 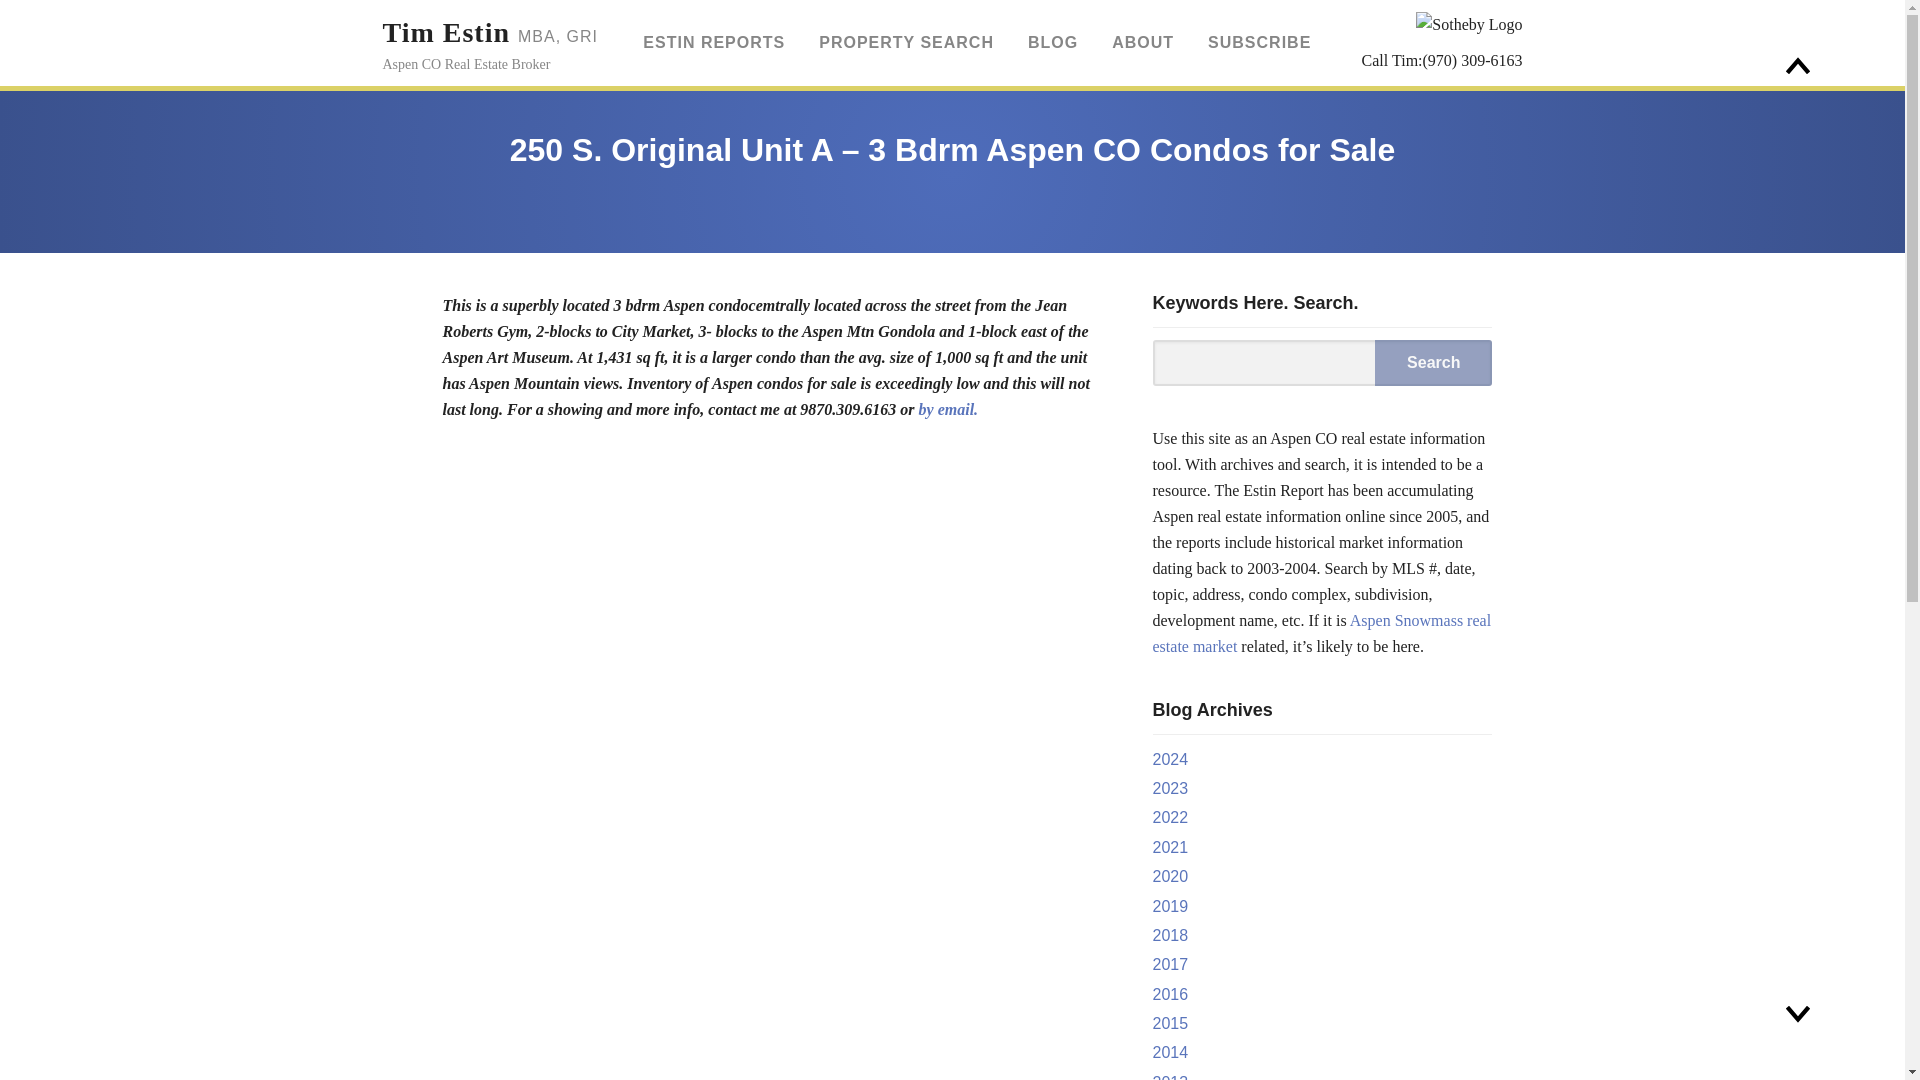 I want to click on 2021, so click(x=1170, y=848).